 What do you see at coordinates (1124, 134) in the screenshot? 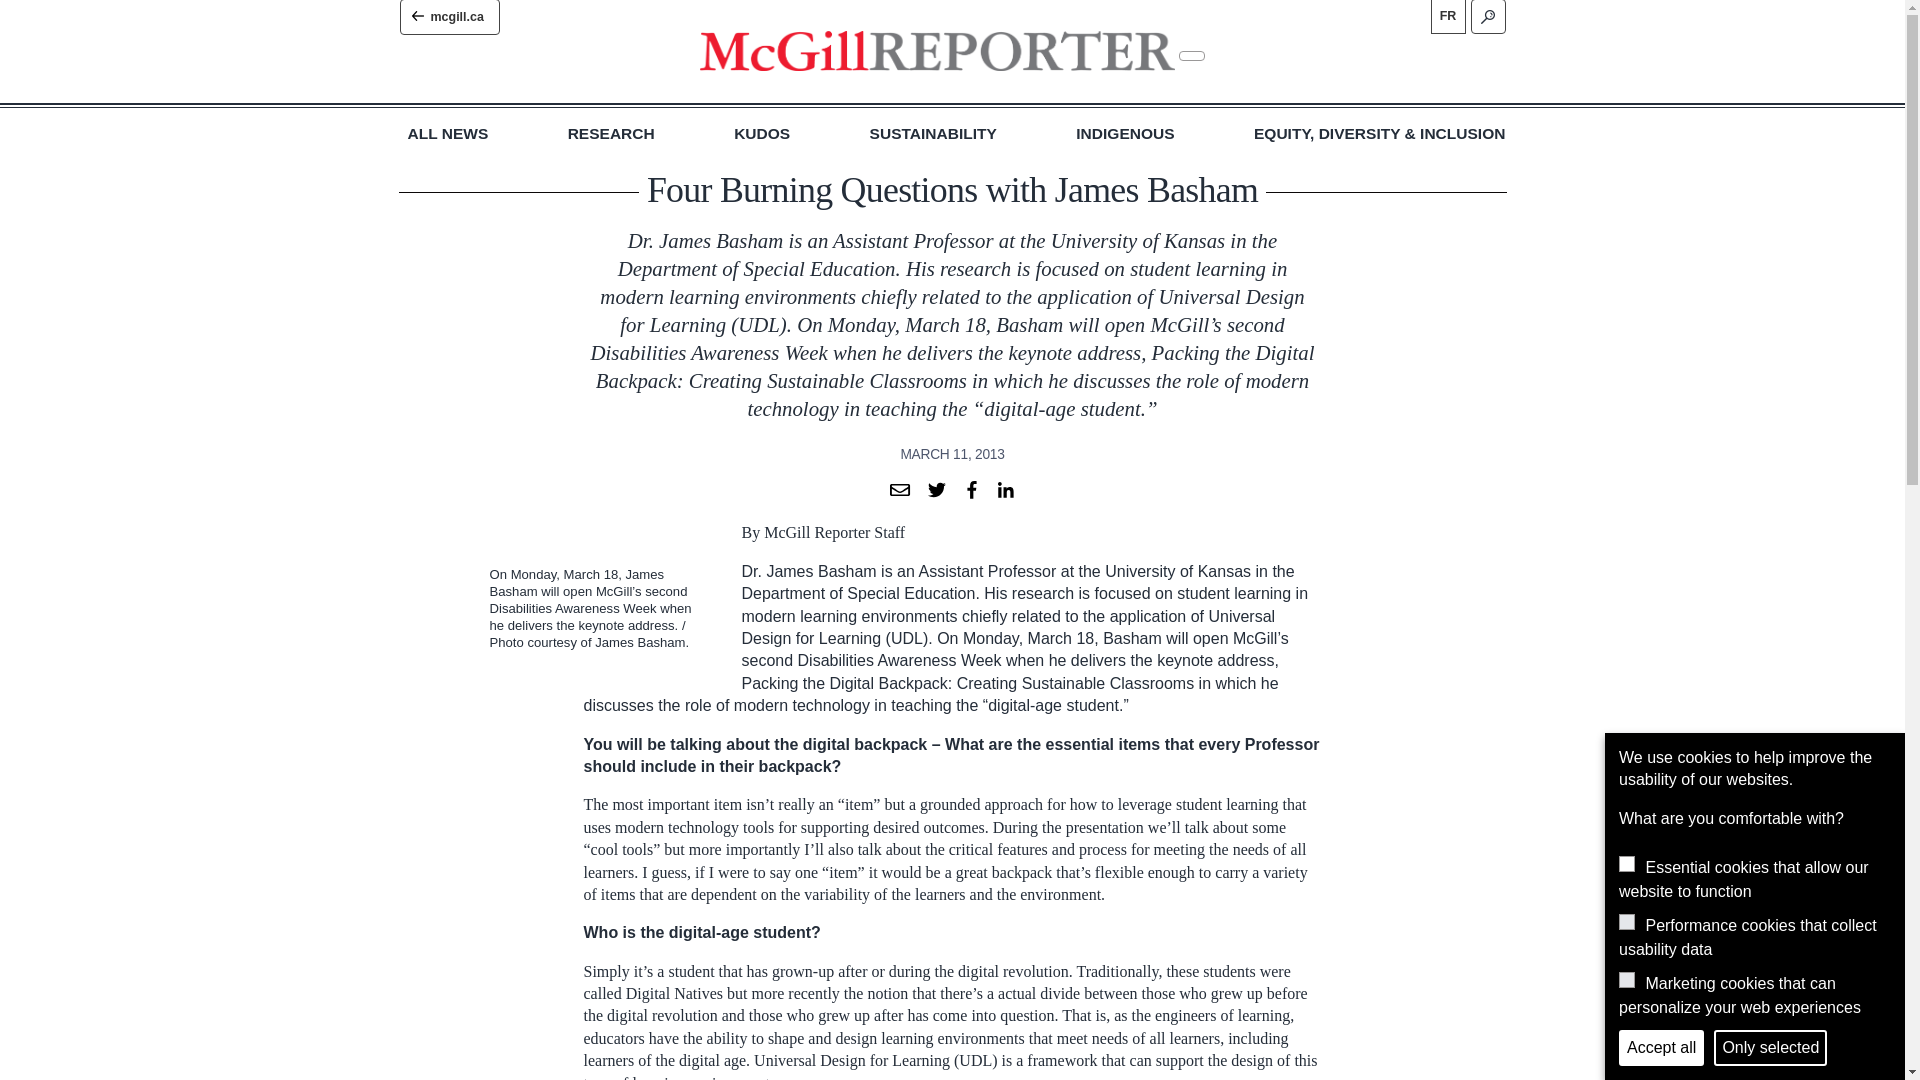
I see `INDIGENOUS` at bounding box center [1124, 134].